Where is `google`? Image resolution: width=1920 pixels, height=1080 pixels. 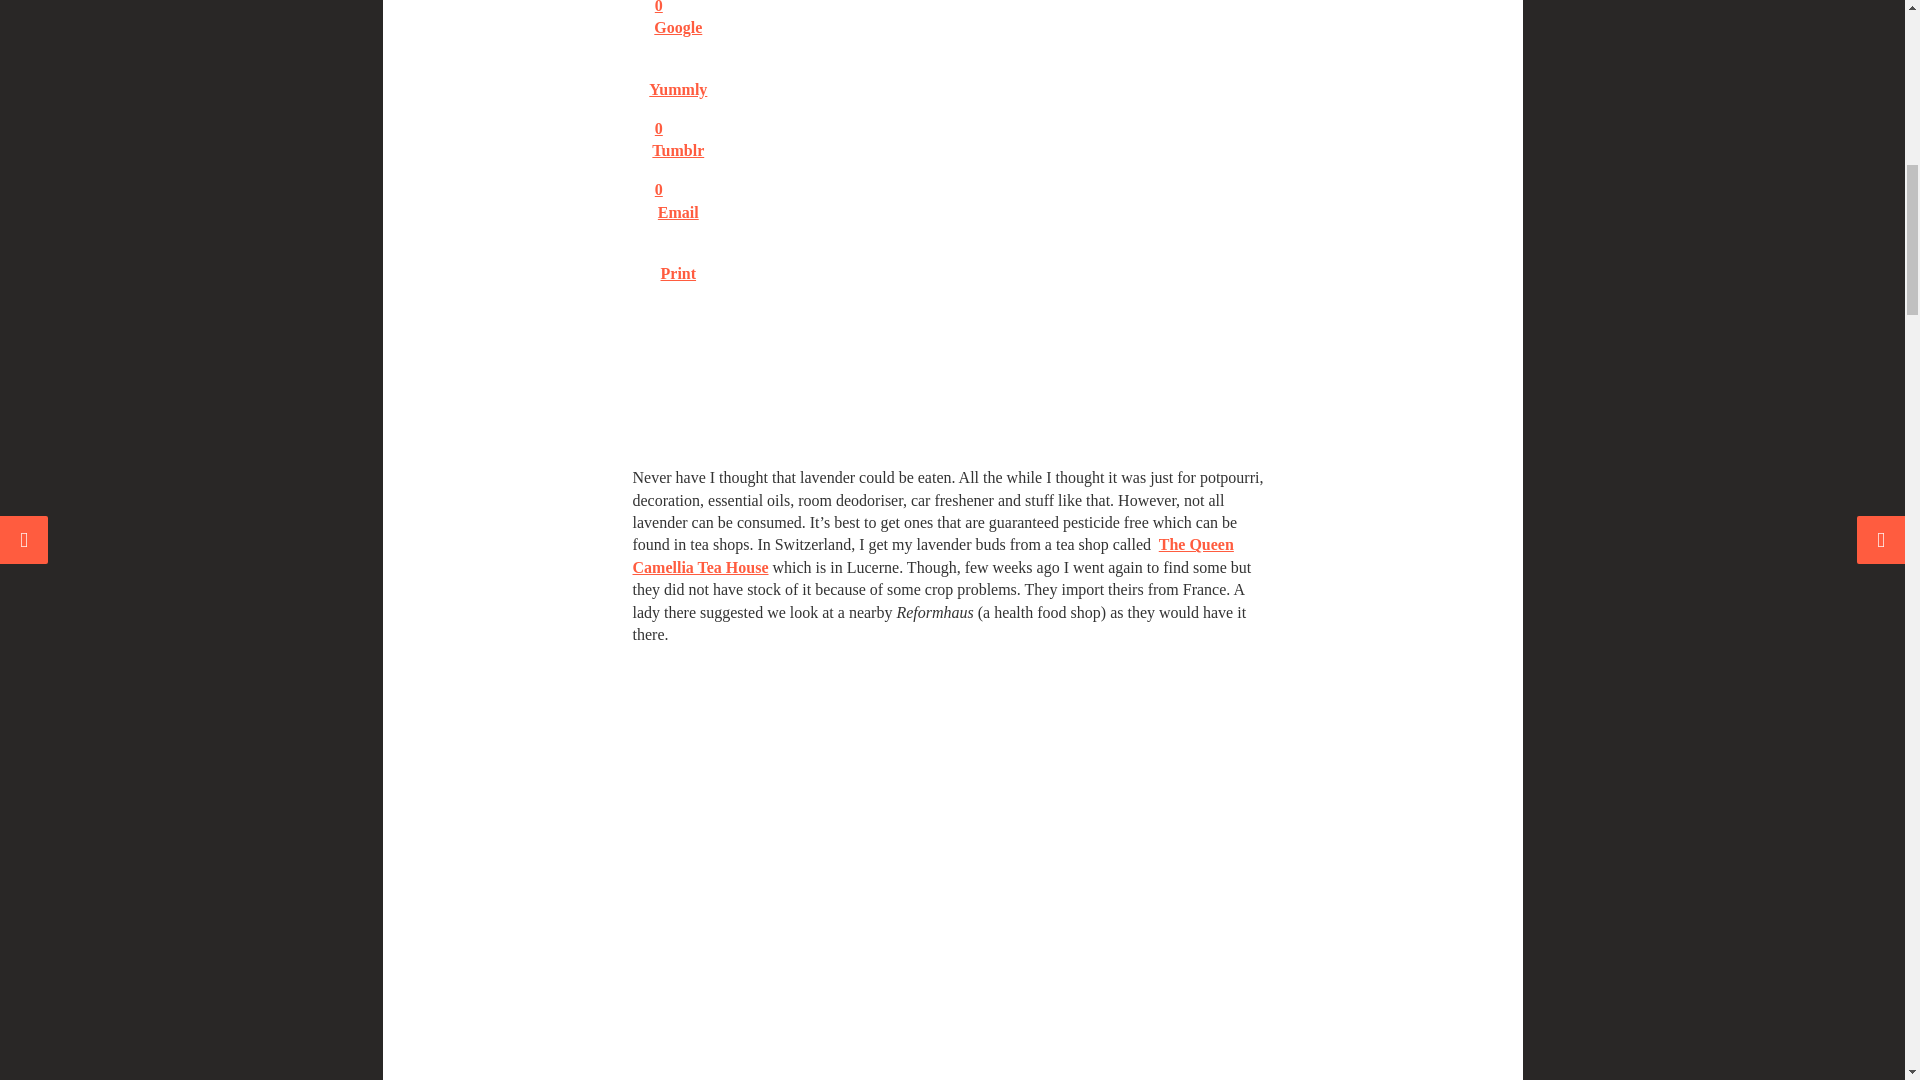
google is located at coordinates (682, 8).